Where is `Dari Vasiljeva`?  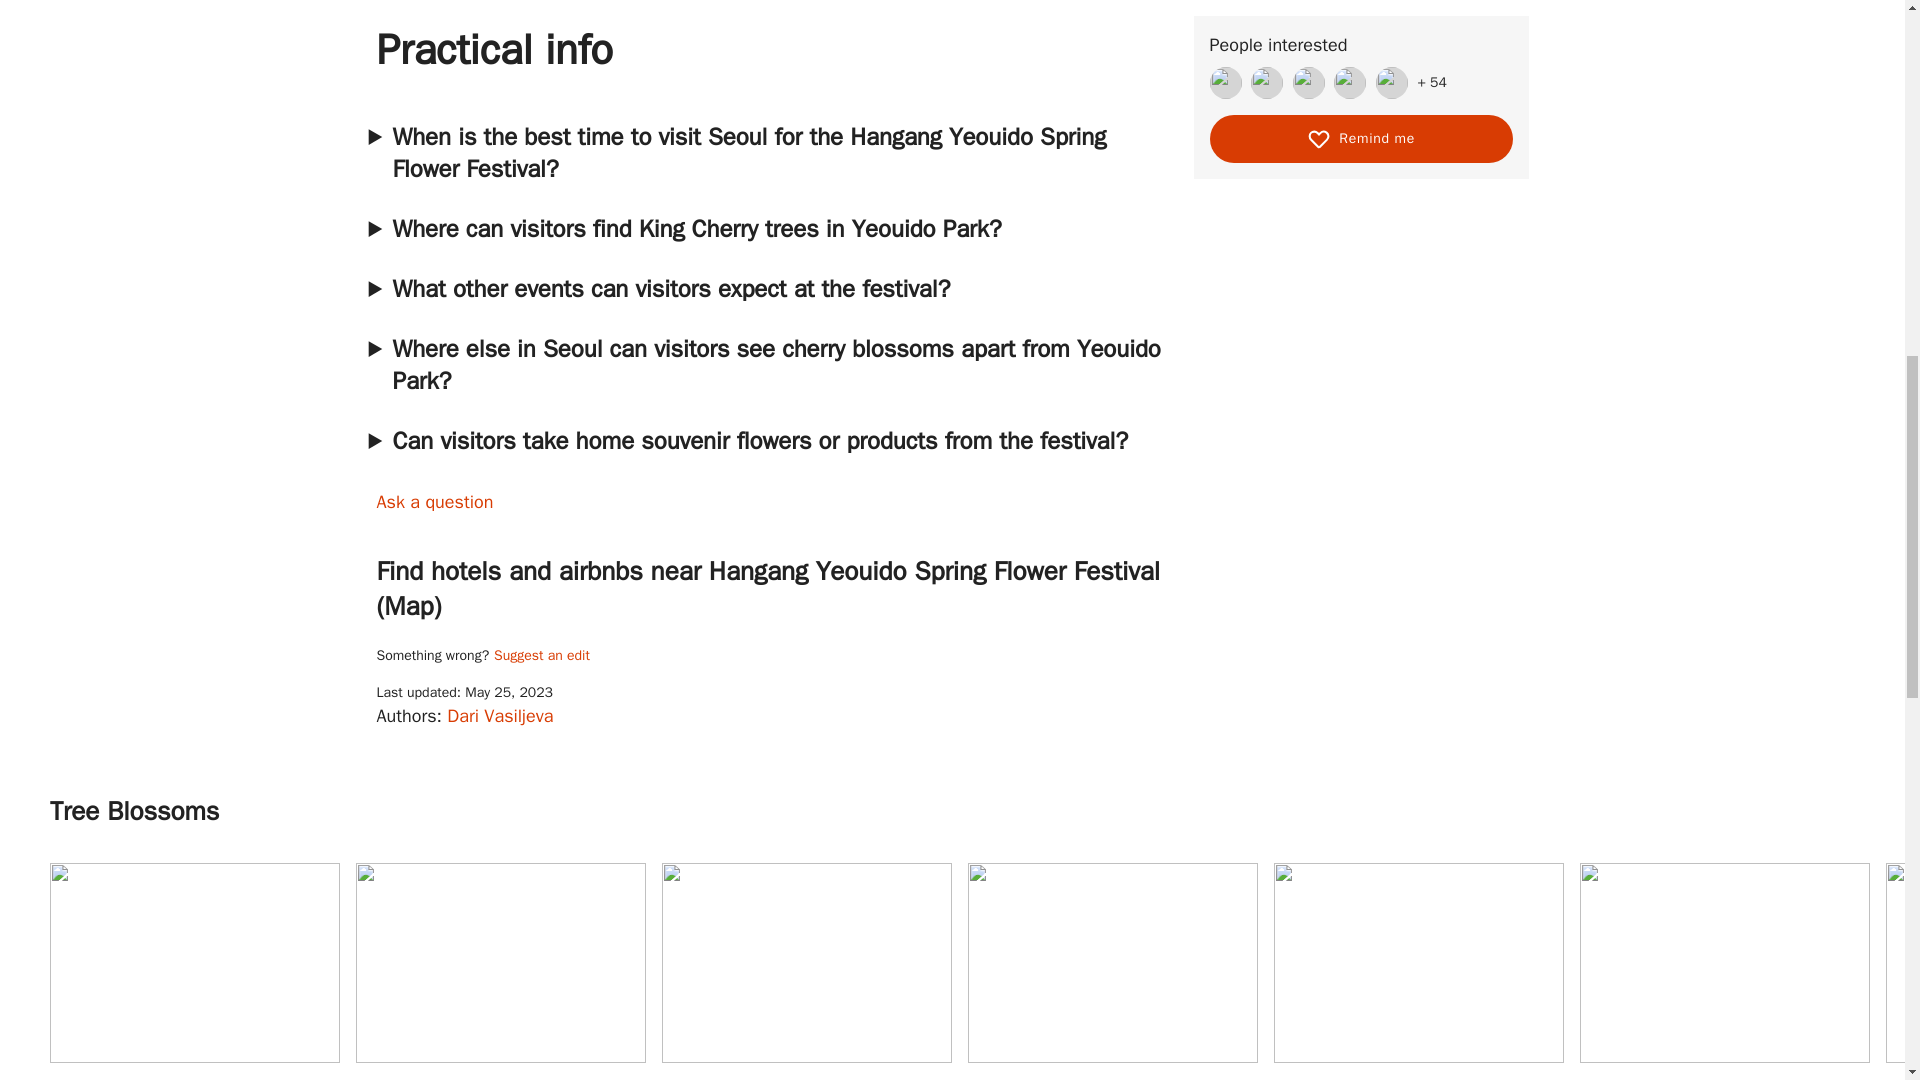 Dari Vasiljeva is located at coordinates (500, 716).